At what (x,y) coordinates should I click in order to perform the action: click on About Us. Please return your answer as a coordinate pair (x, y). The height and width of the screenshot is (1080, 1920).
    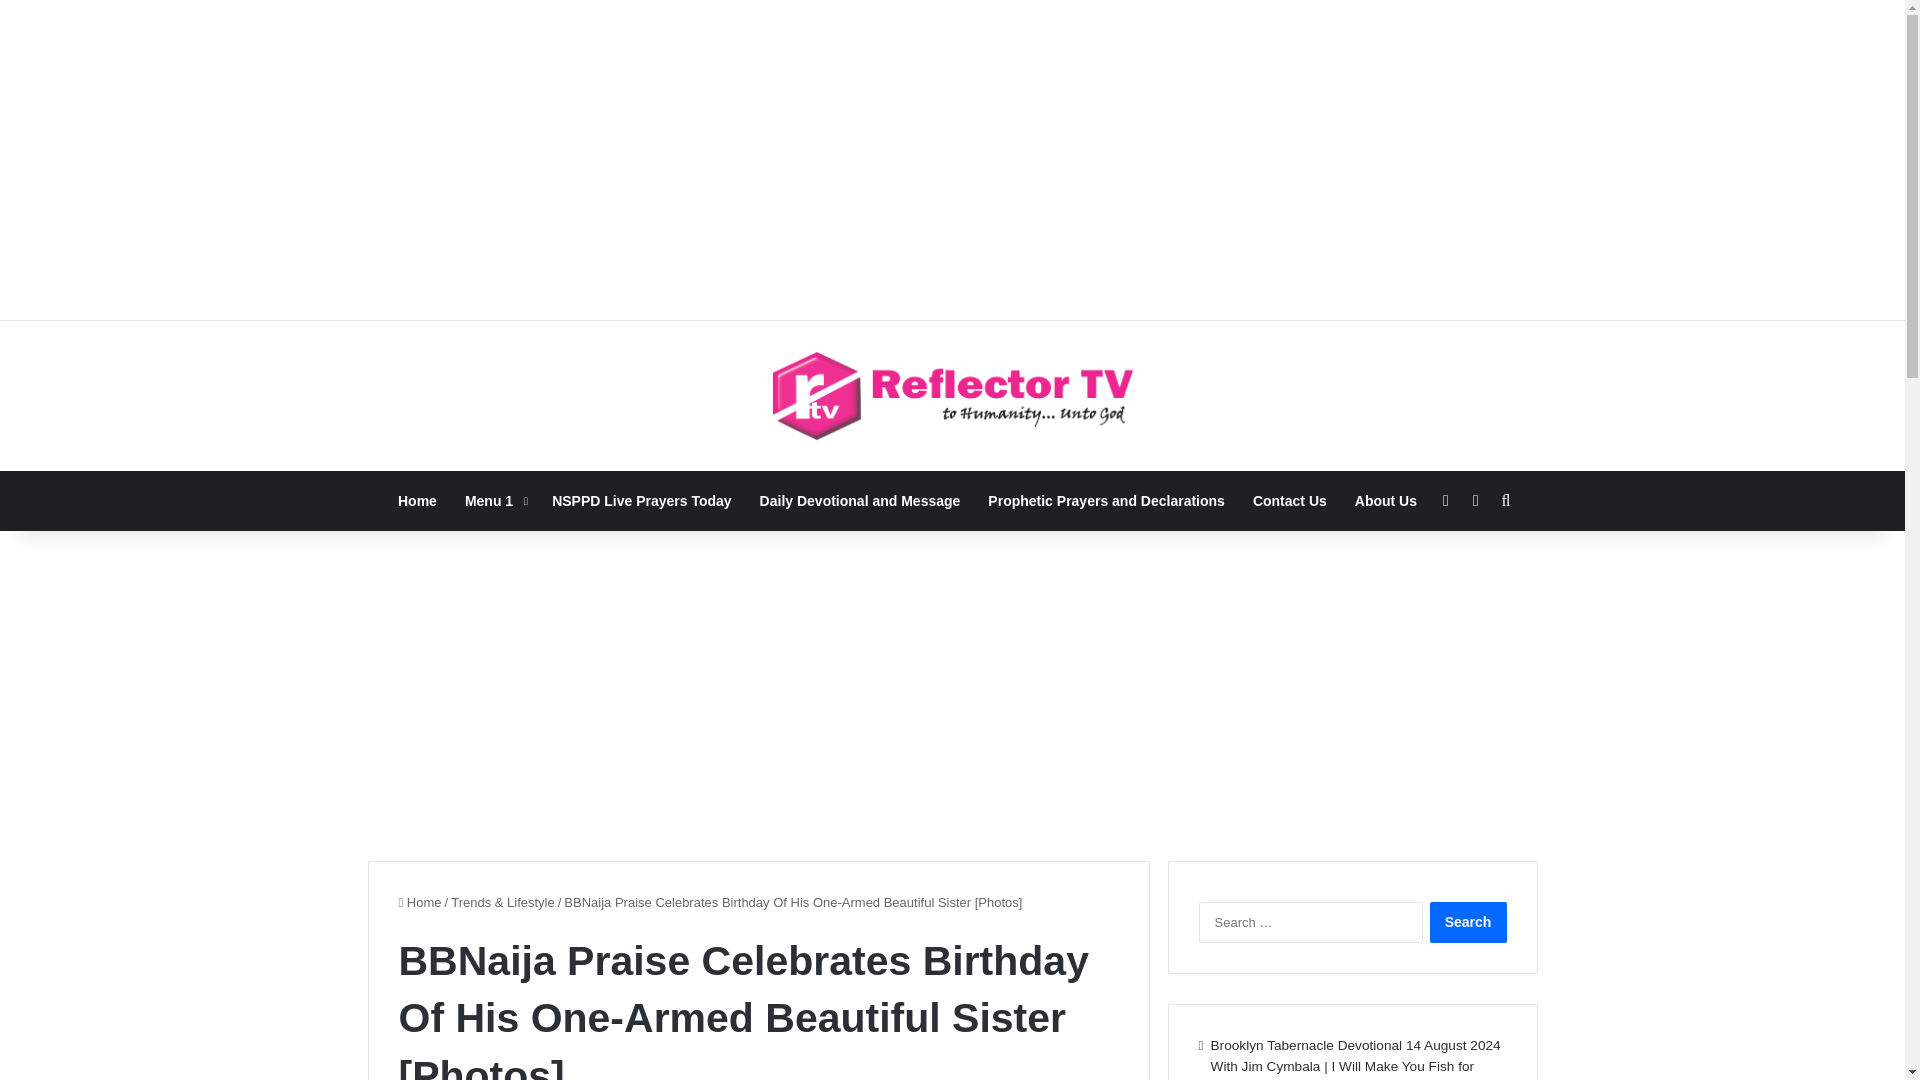
    Looking at the image, I should click on (1385, 500).